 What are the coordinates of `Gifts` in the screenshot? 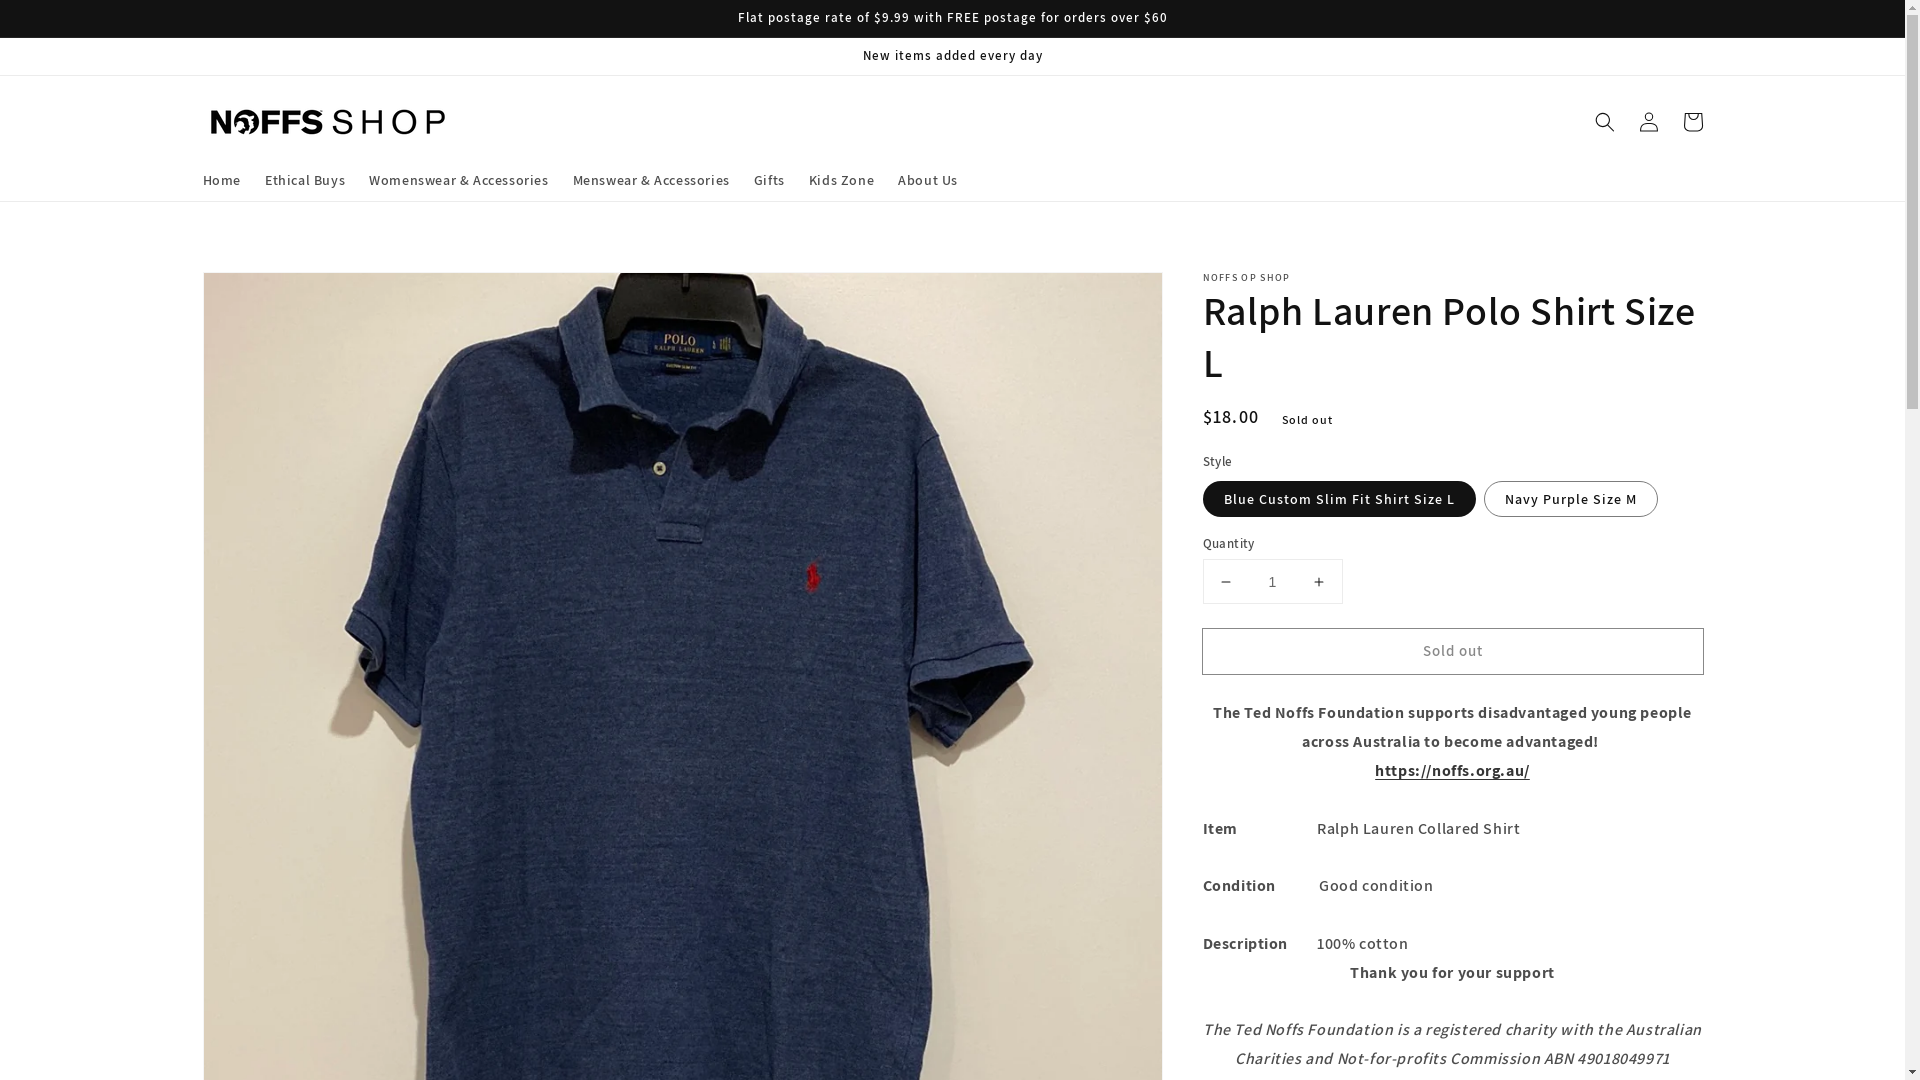 It's located at (770, 180).